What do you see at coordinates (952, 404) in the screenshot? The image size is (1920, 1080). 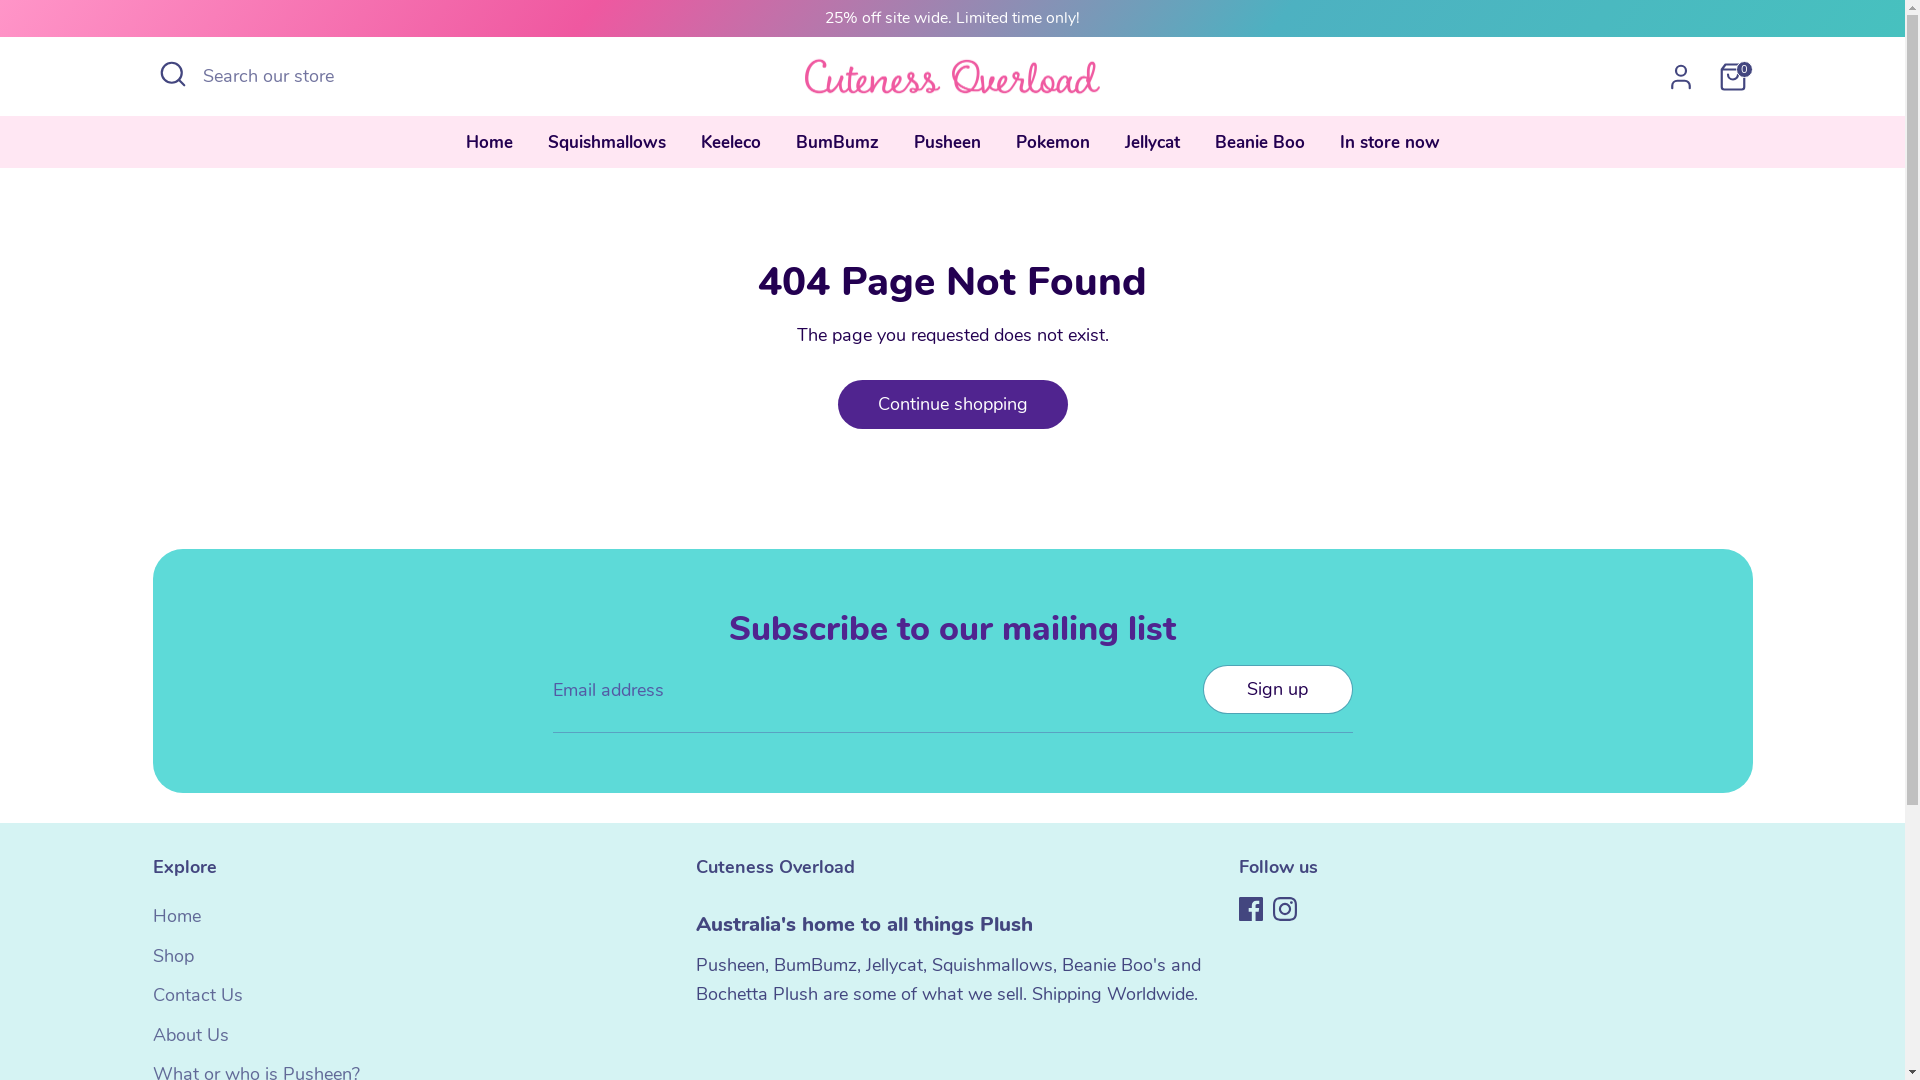 I see `Continue shopping` at bounding box center [952, 404].